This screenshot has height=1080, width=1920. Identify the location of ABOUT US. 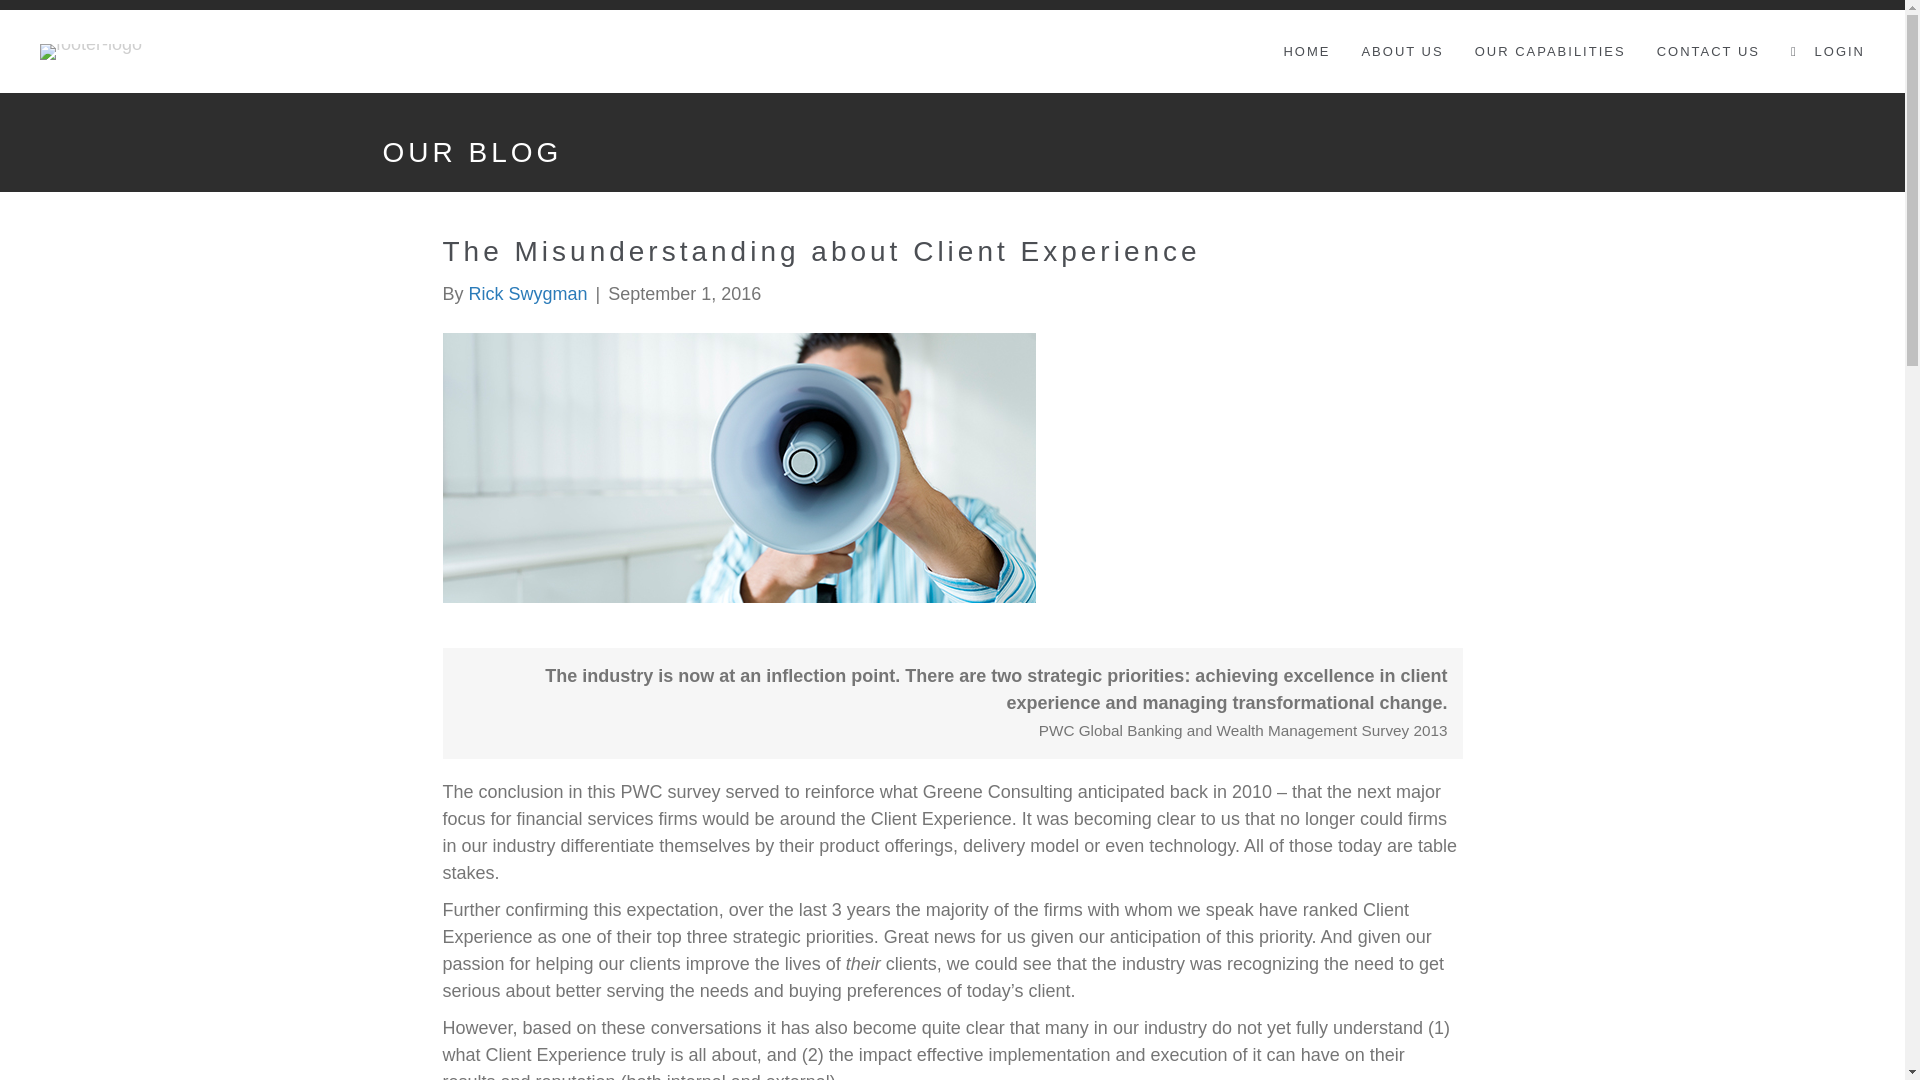
(1401, 52).